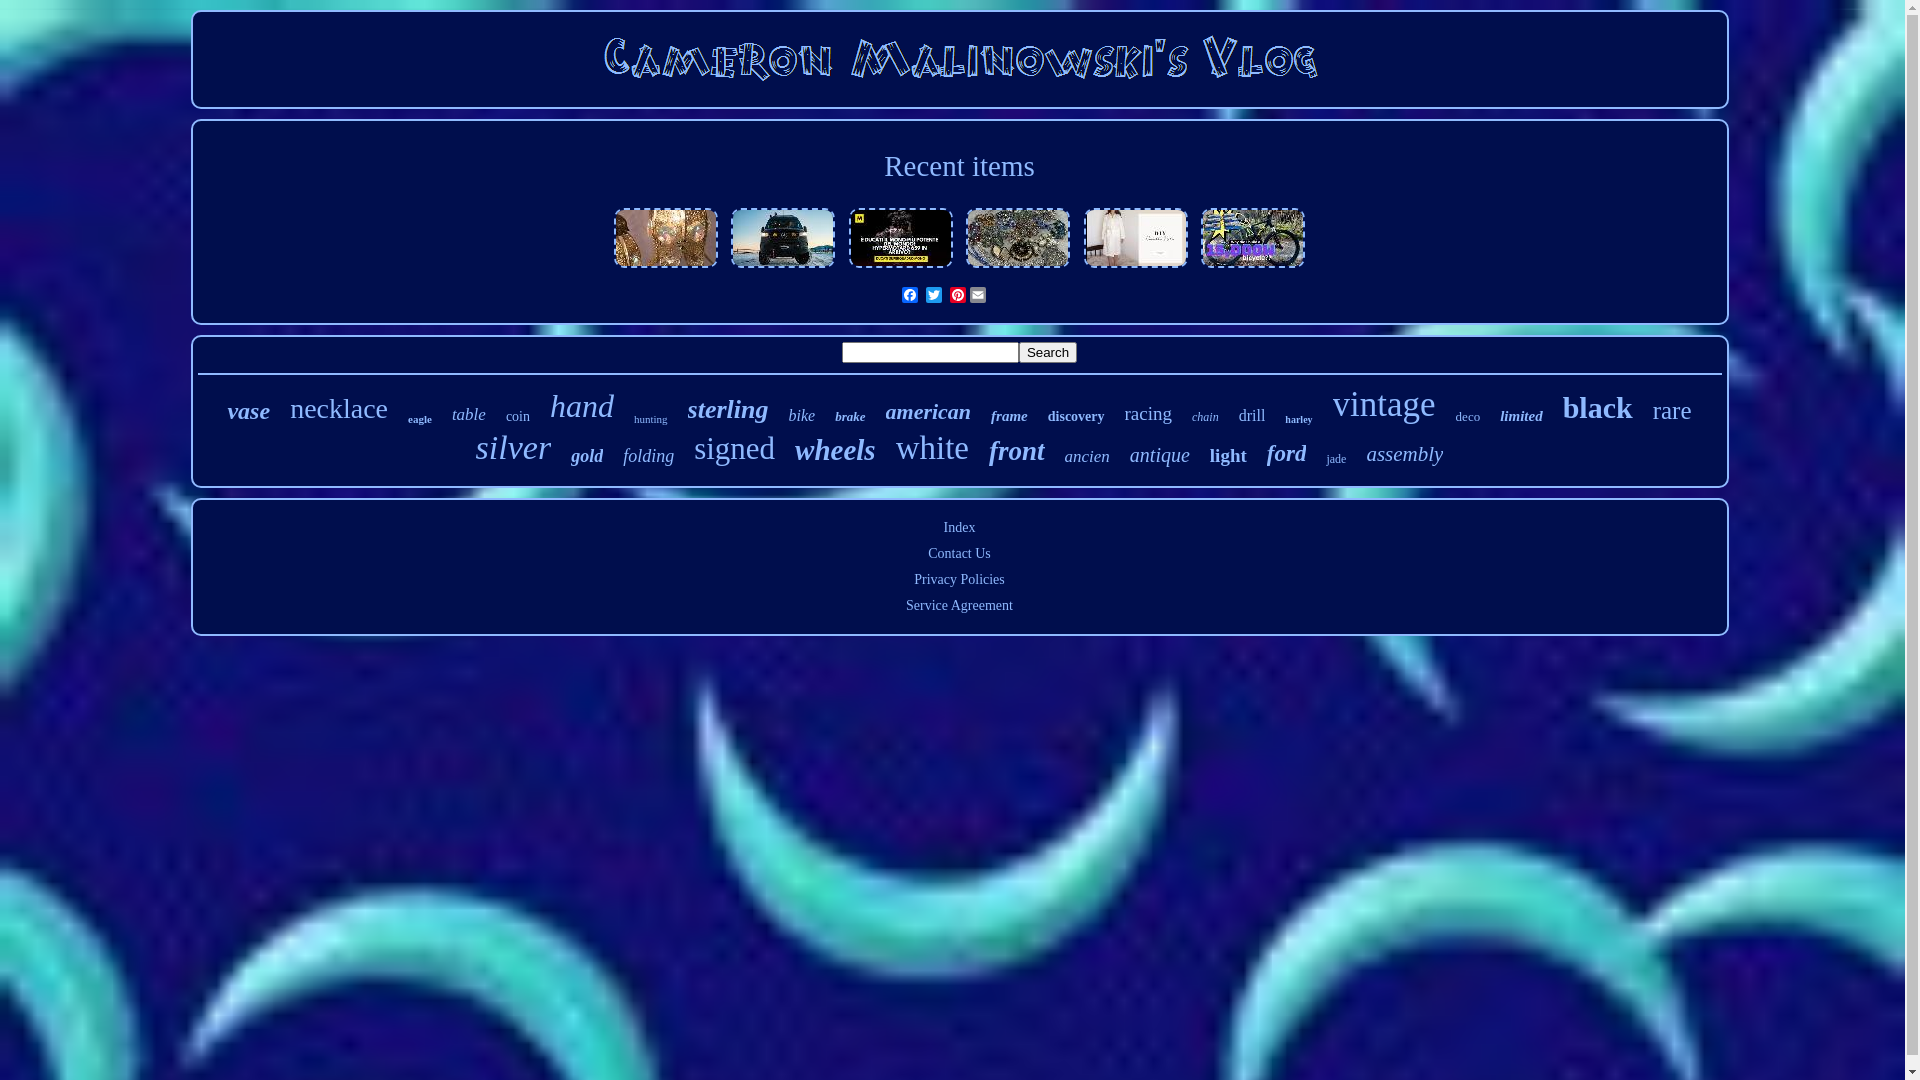 This screenshot has height=1080, width=1920. I want to click on jade, so click(1336, 460).